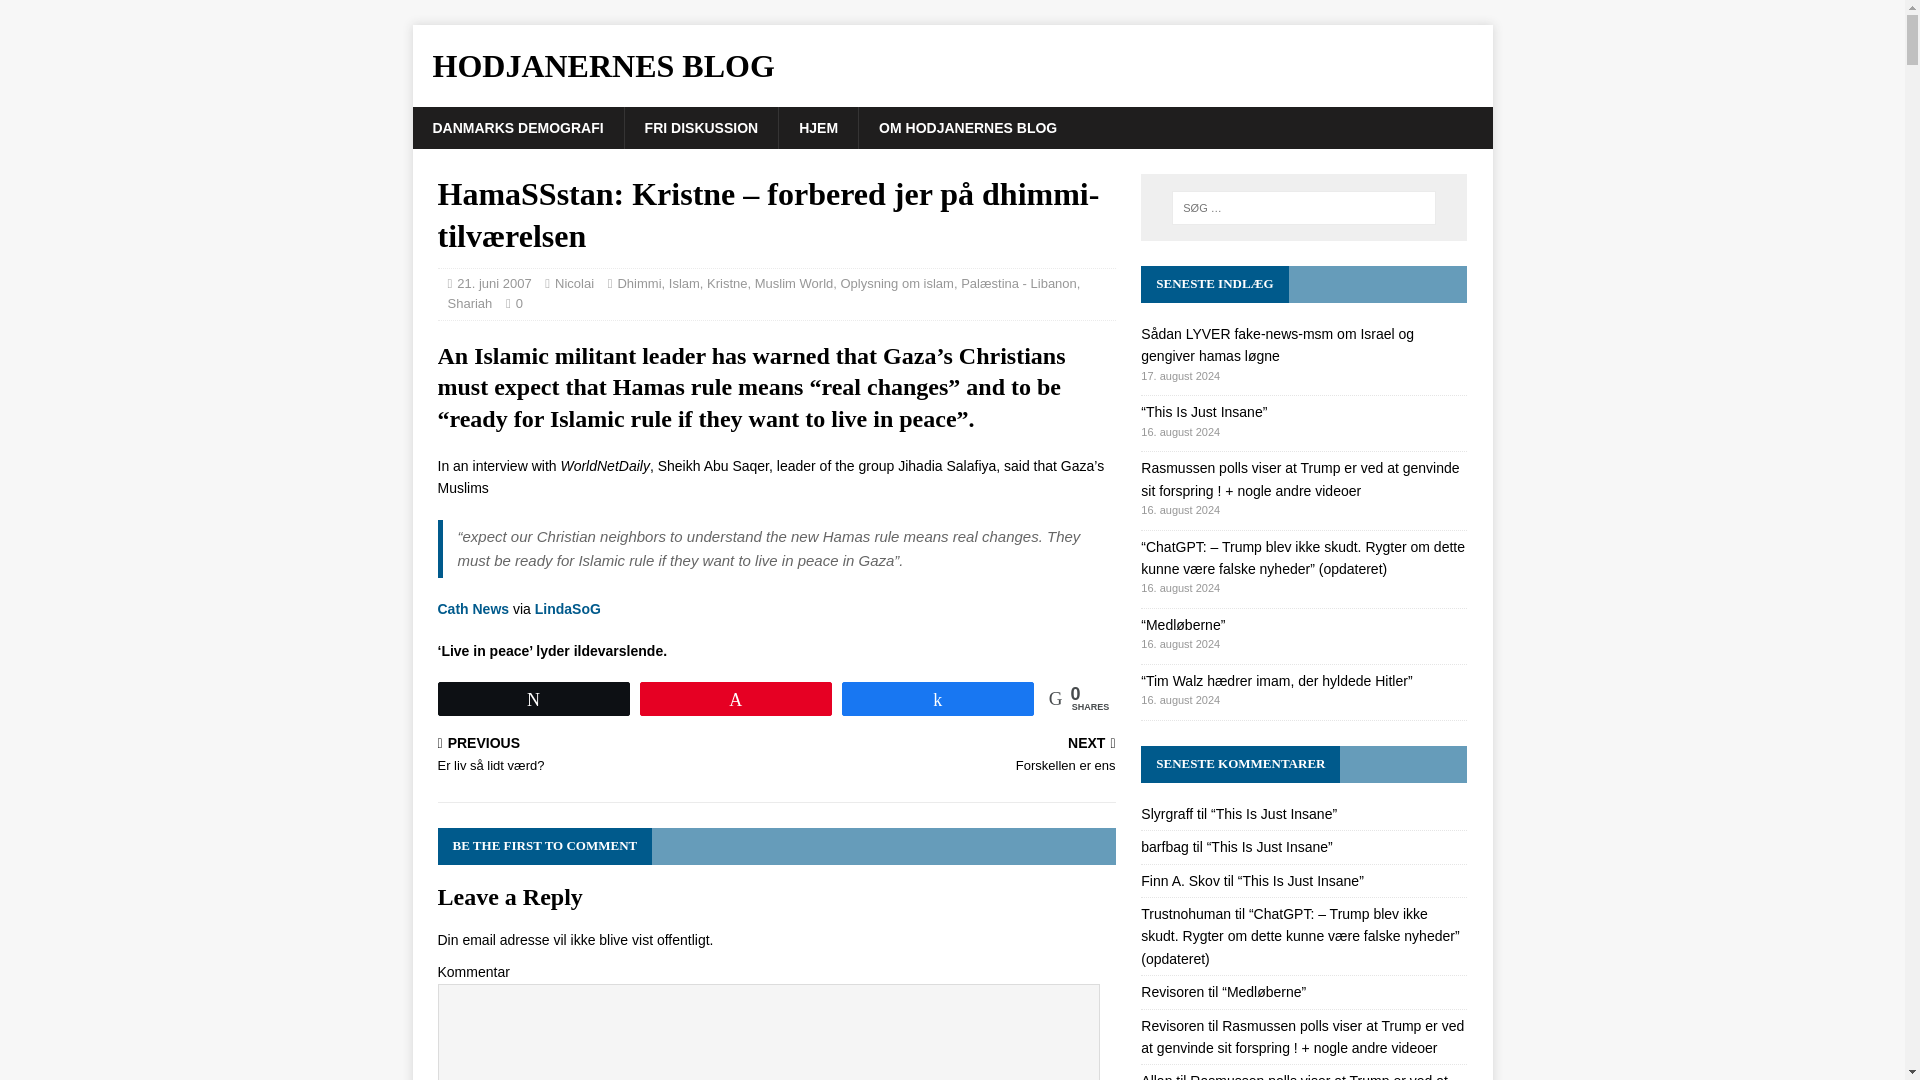  Describe the element at coordinates (950, 756) in the screenshot. I see `OM HODJANERNES BLOG` at that location.